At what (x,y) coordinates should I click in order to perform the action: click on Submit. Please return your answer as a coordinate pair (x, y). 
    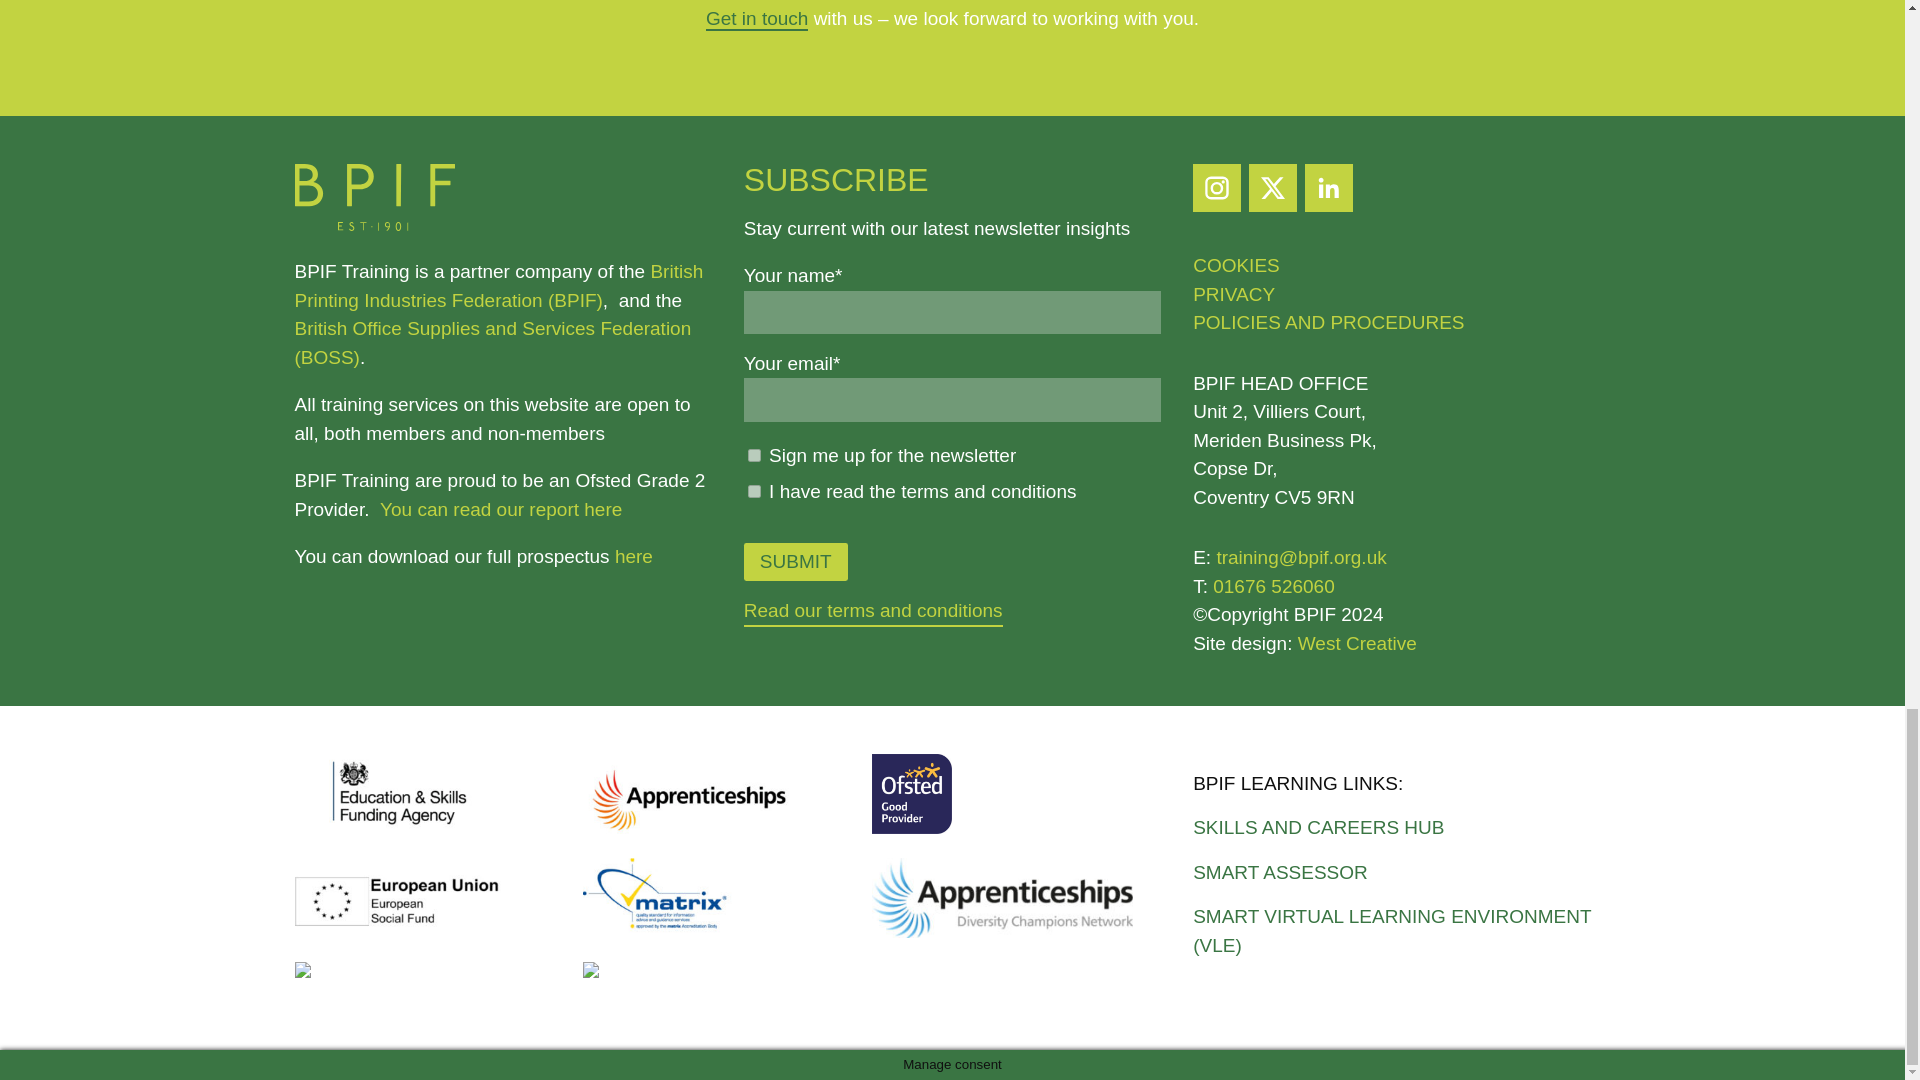
    Looking at the image, I should click on (796, 562).